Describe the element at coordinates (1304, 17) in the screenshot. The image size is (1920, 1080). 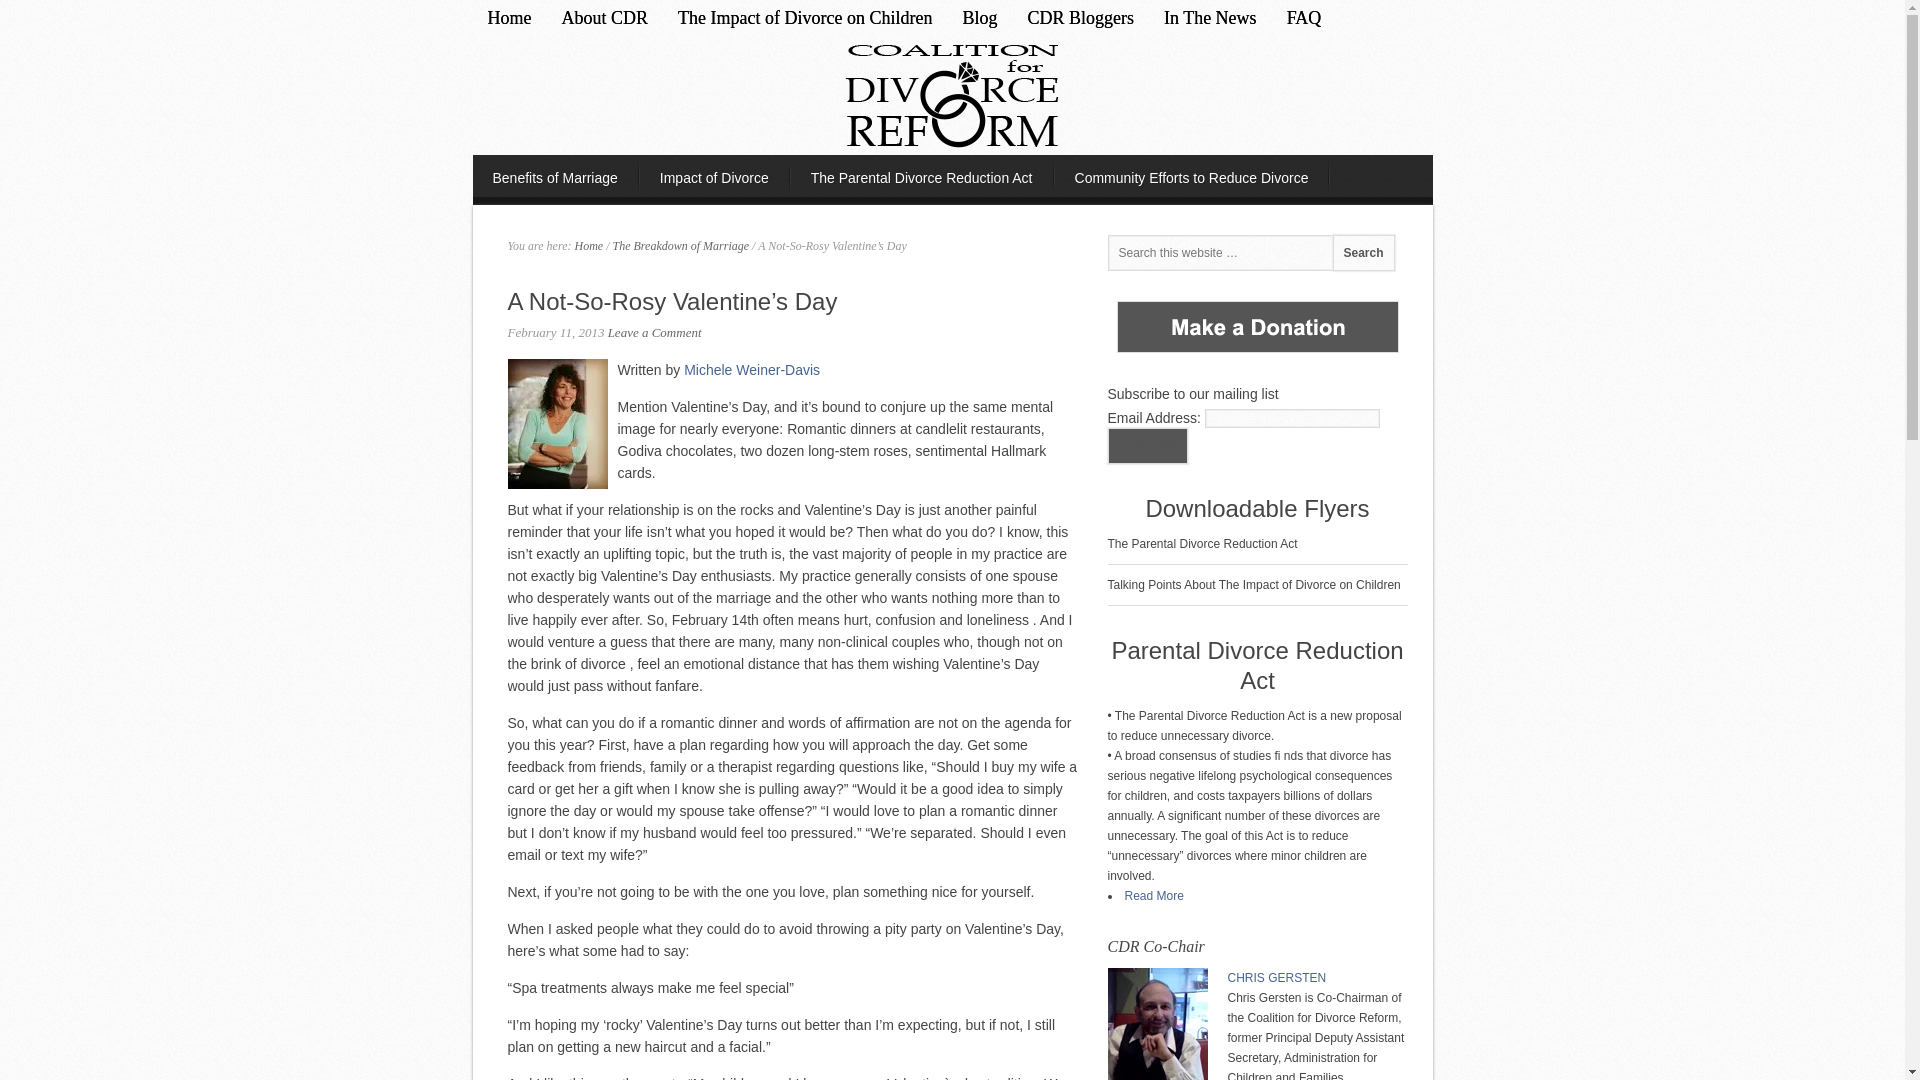
I see `FAQ` at that location.